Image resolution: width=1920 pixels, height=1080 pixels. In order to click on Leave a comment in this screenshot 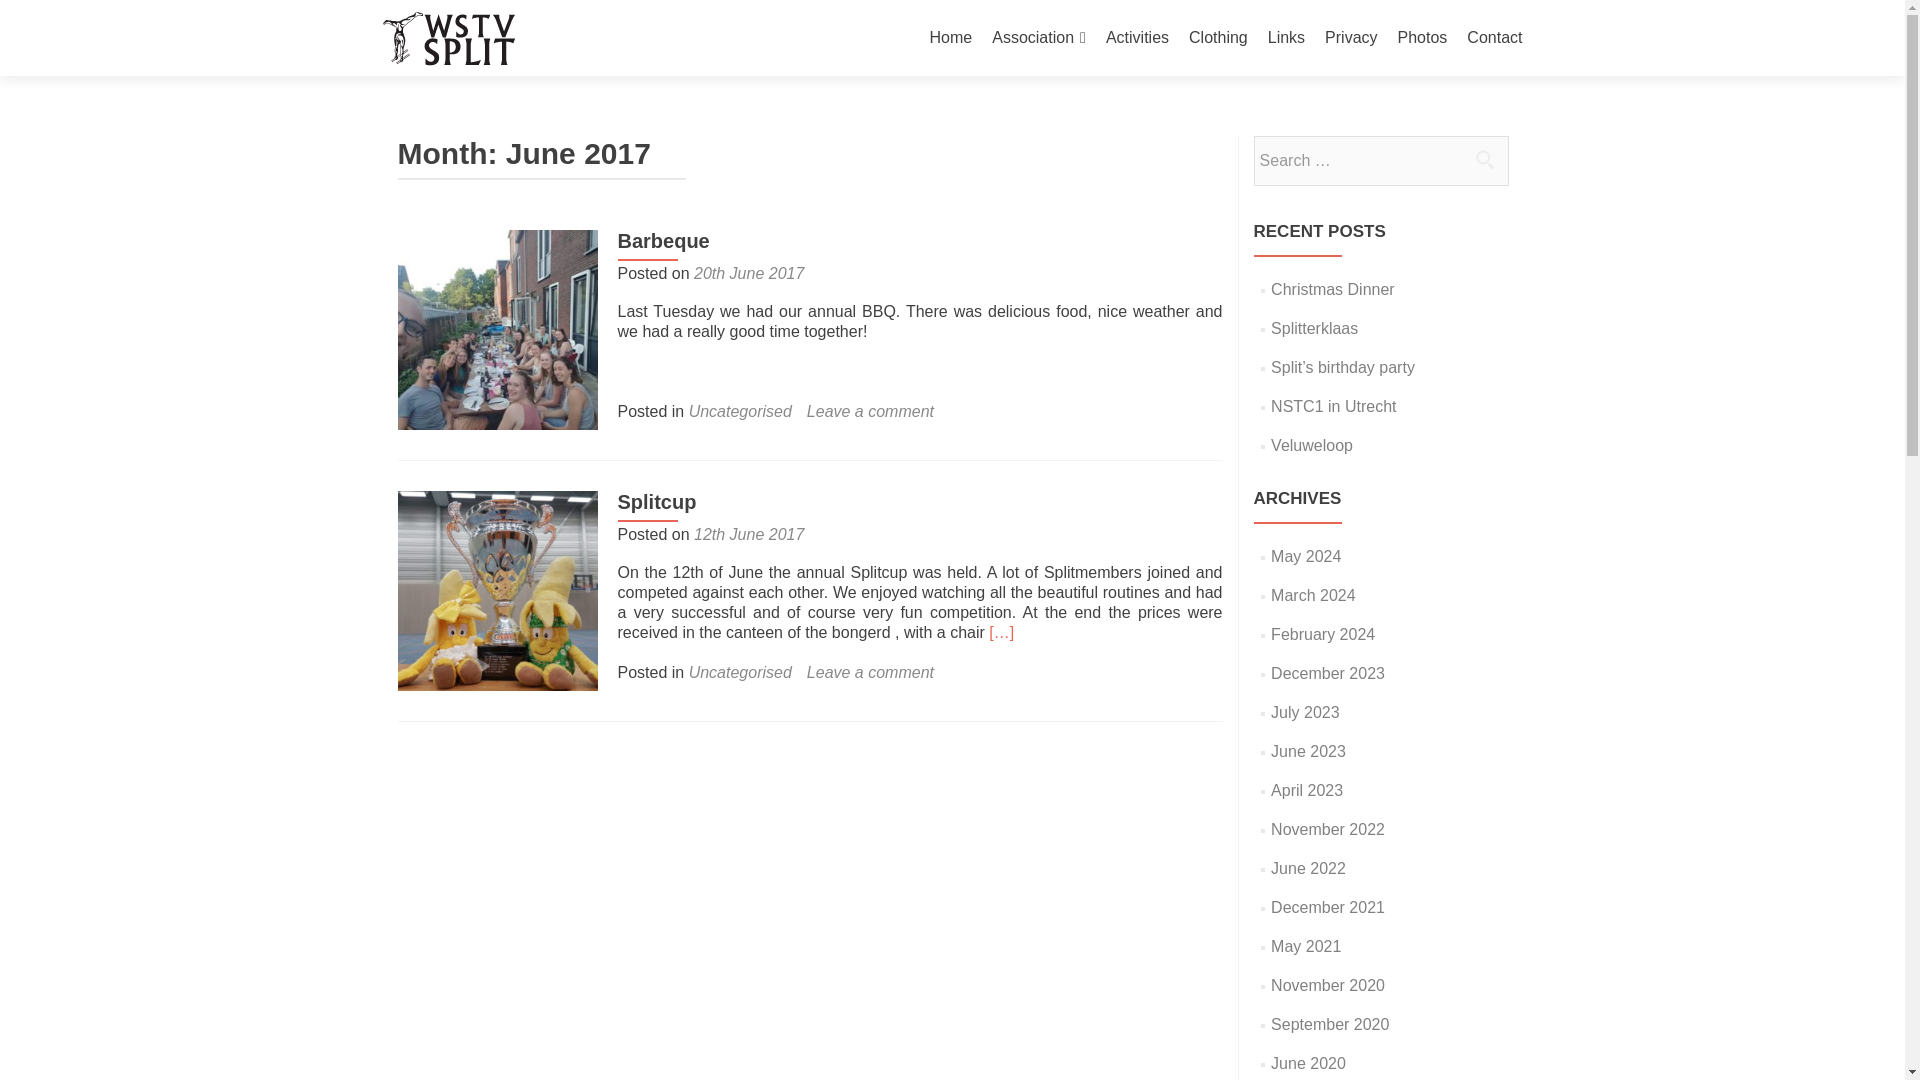, I will do `click(870, 672)`.